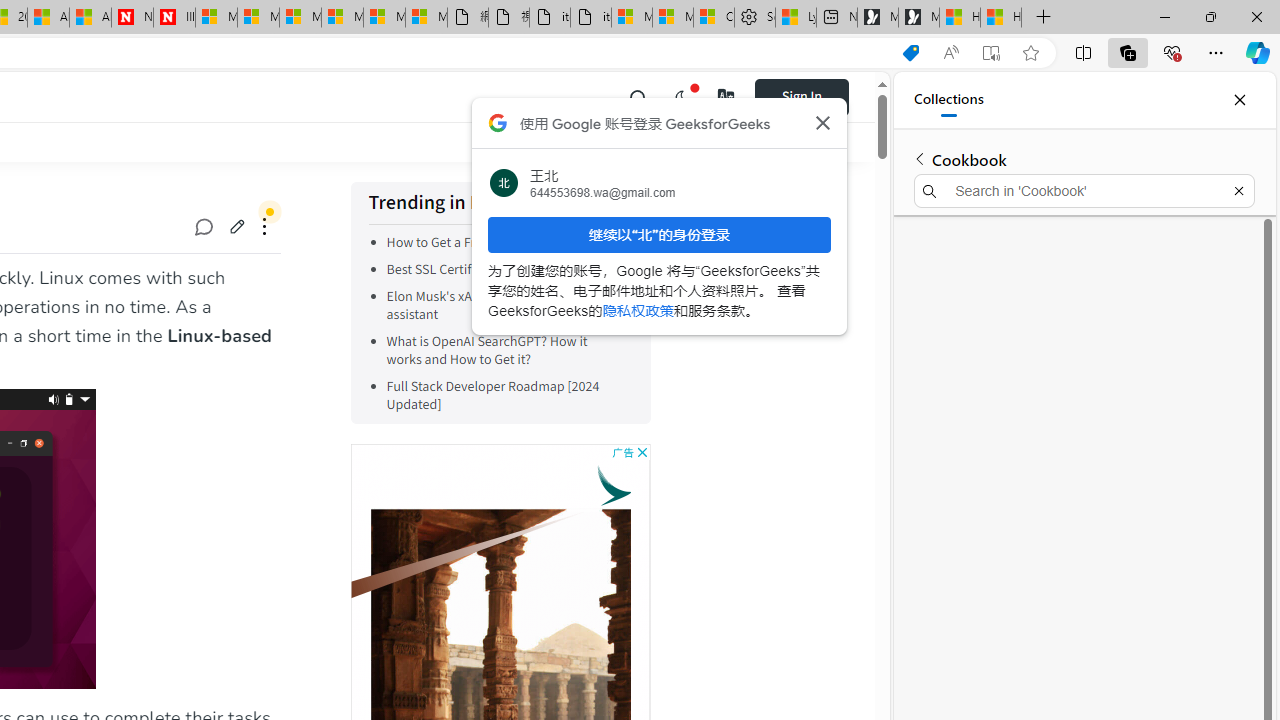 Image resolution: width=1280 pixels, height=720 pixels. I want to click on AutomationID: cbb, so click(642, 452).